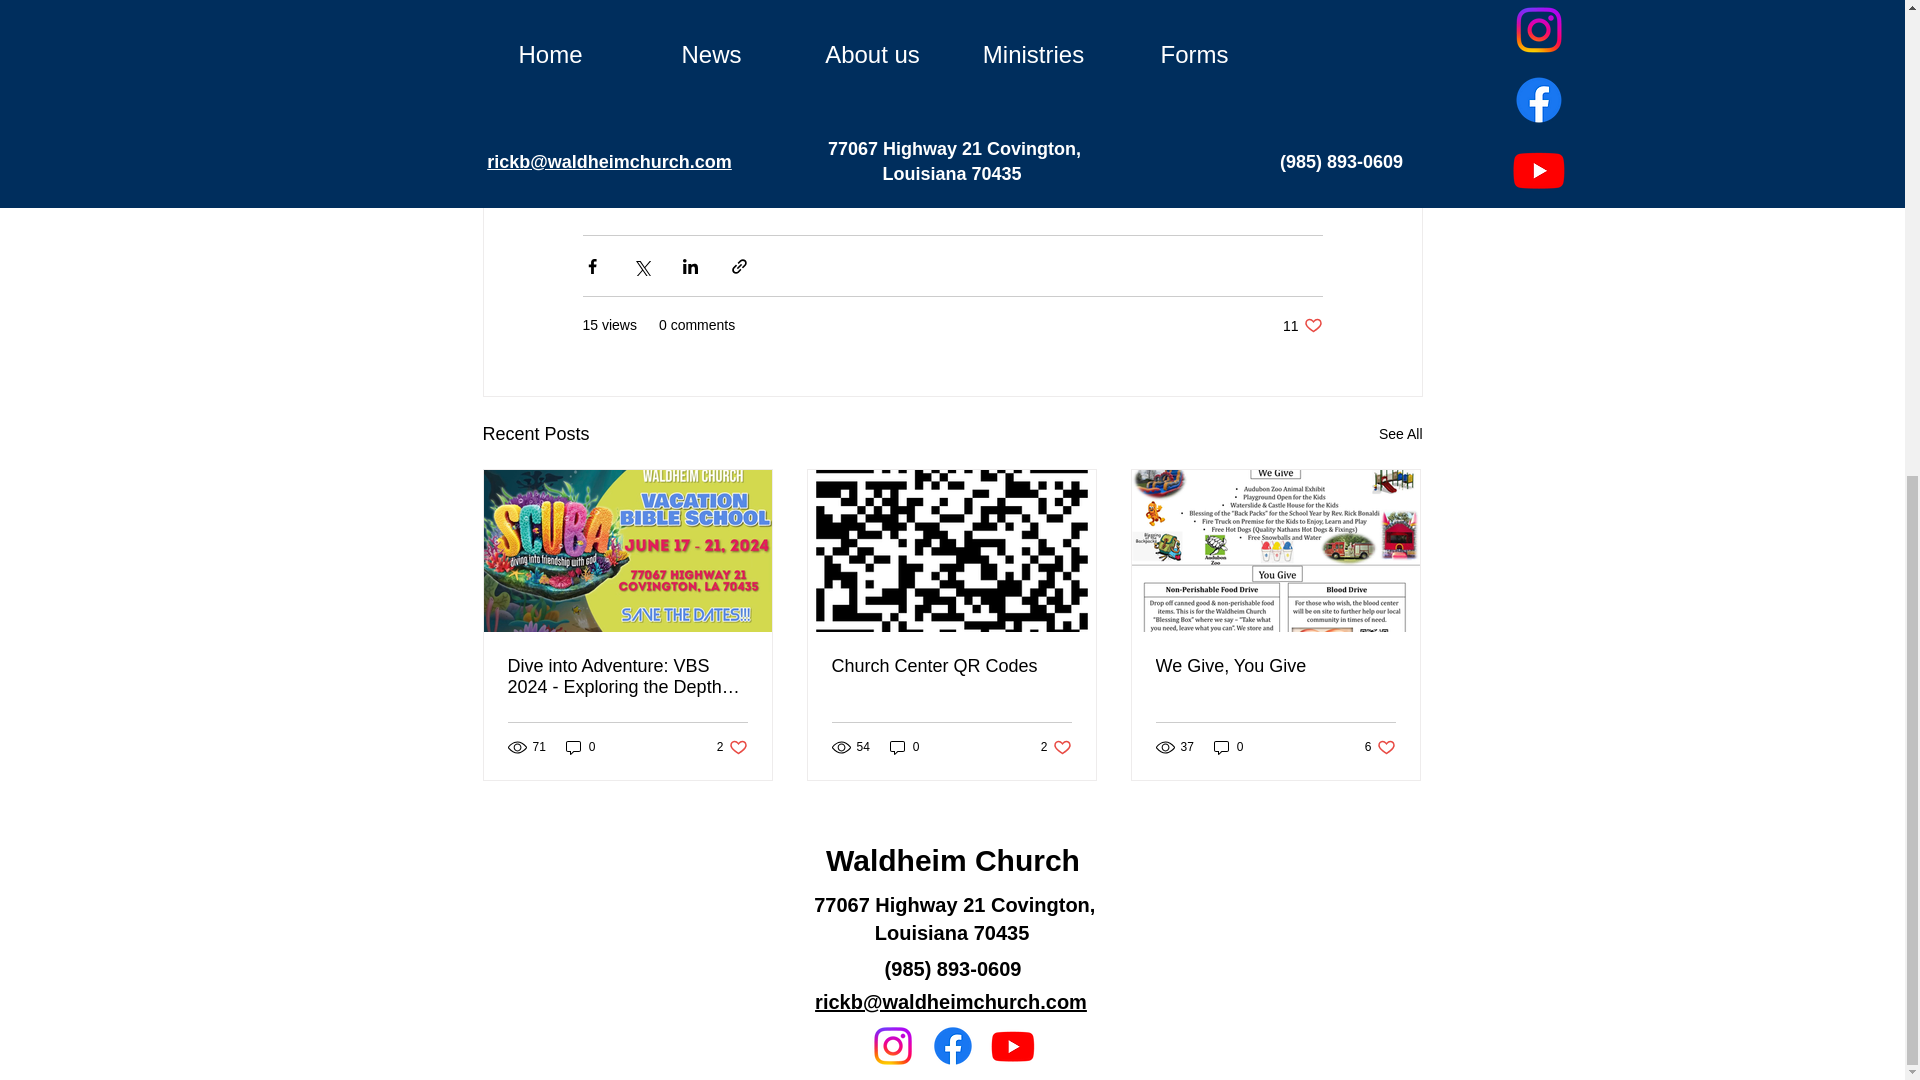 Image resolution: width=1920 pixels, height=1080 pixels. Describe the element at coordinates (904, 746) in the screenshot. I see `0` at that location.